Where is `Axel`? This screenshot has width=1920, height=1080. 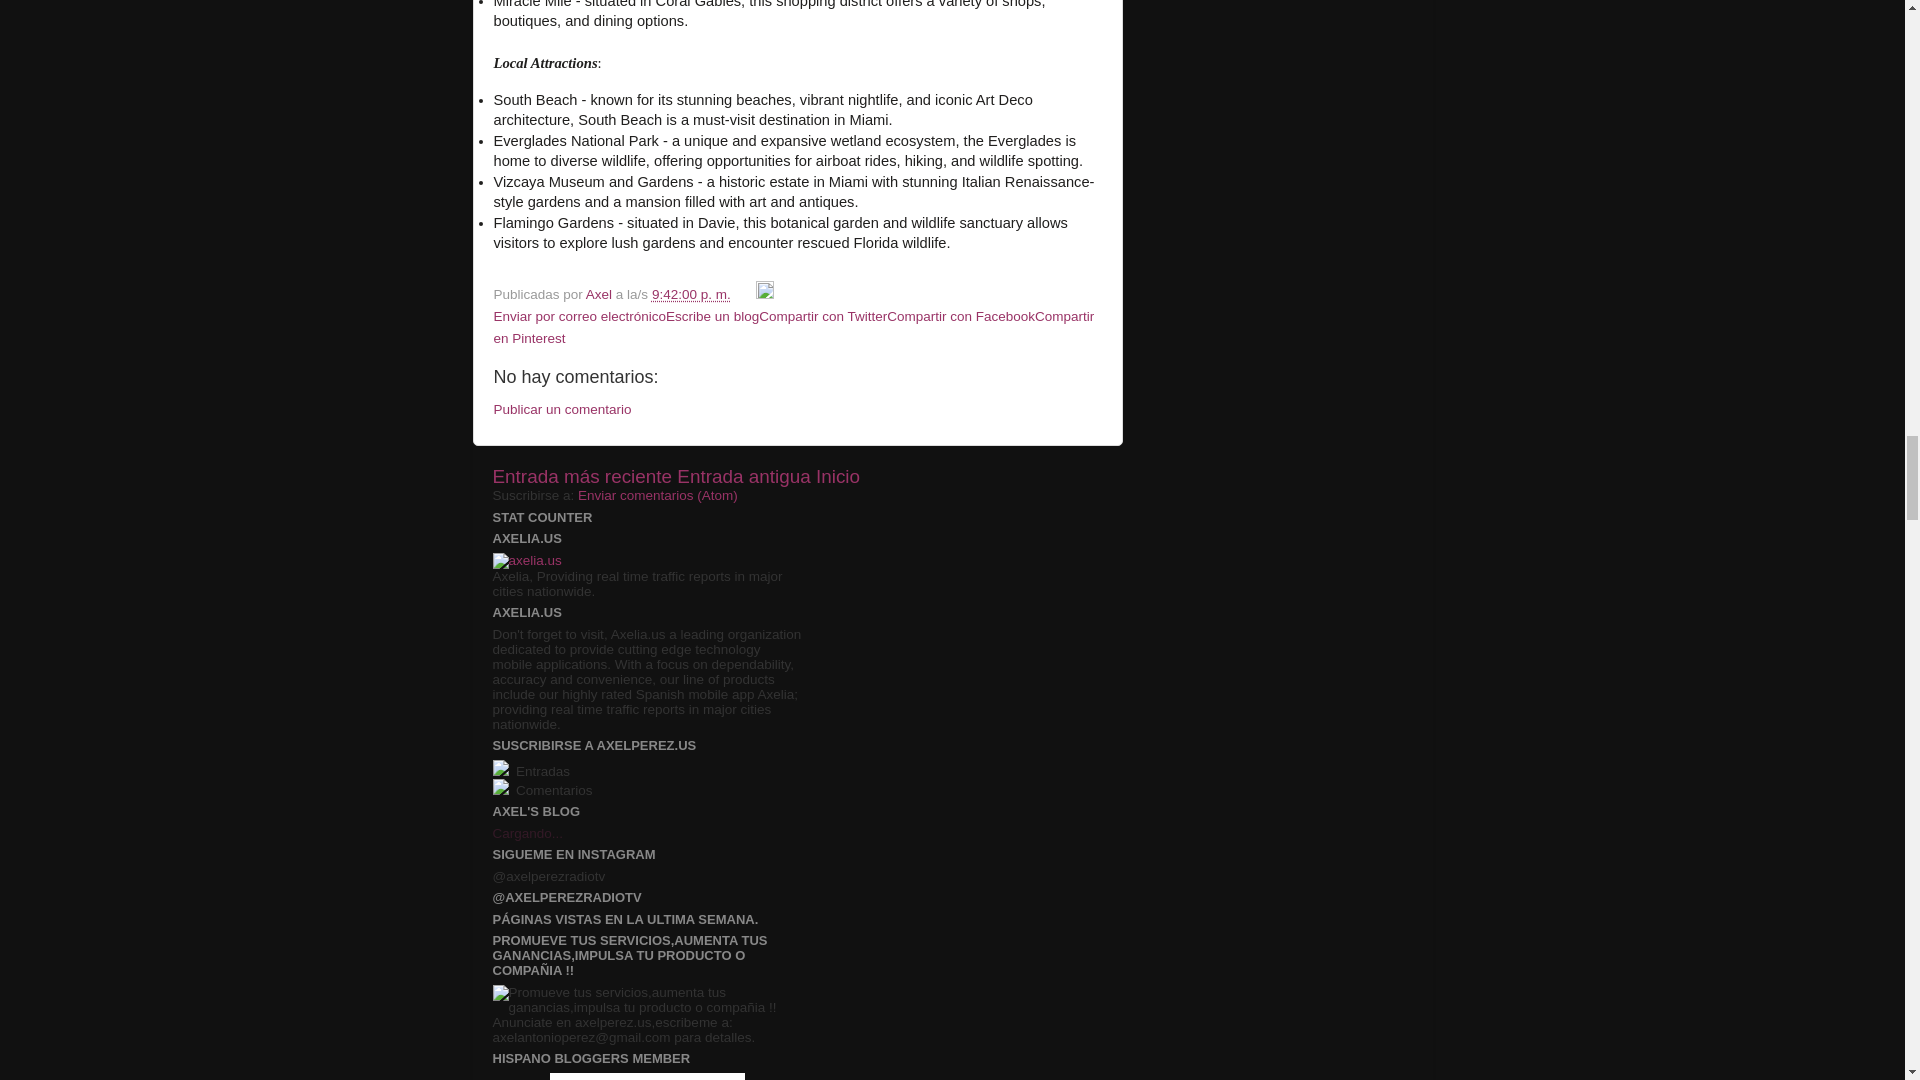
Axel is located at coordinates (600, 294).